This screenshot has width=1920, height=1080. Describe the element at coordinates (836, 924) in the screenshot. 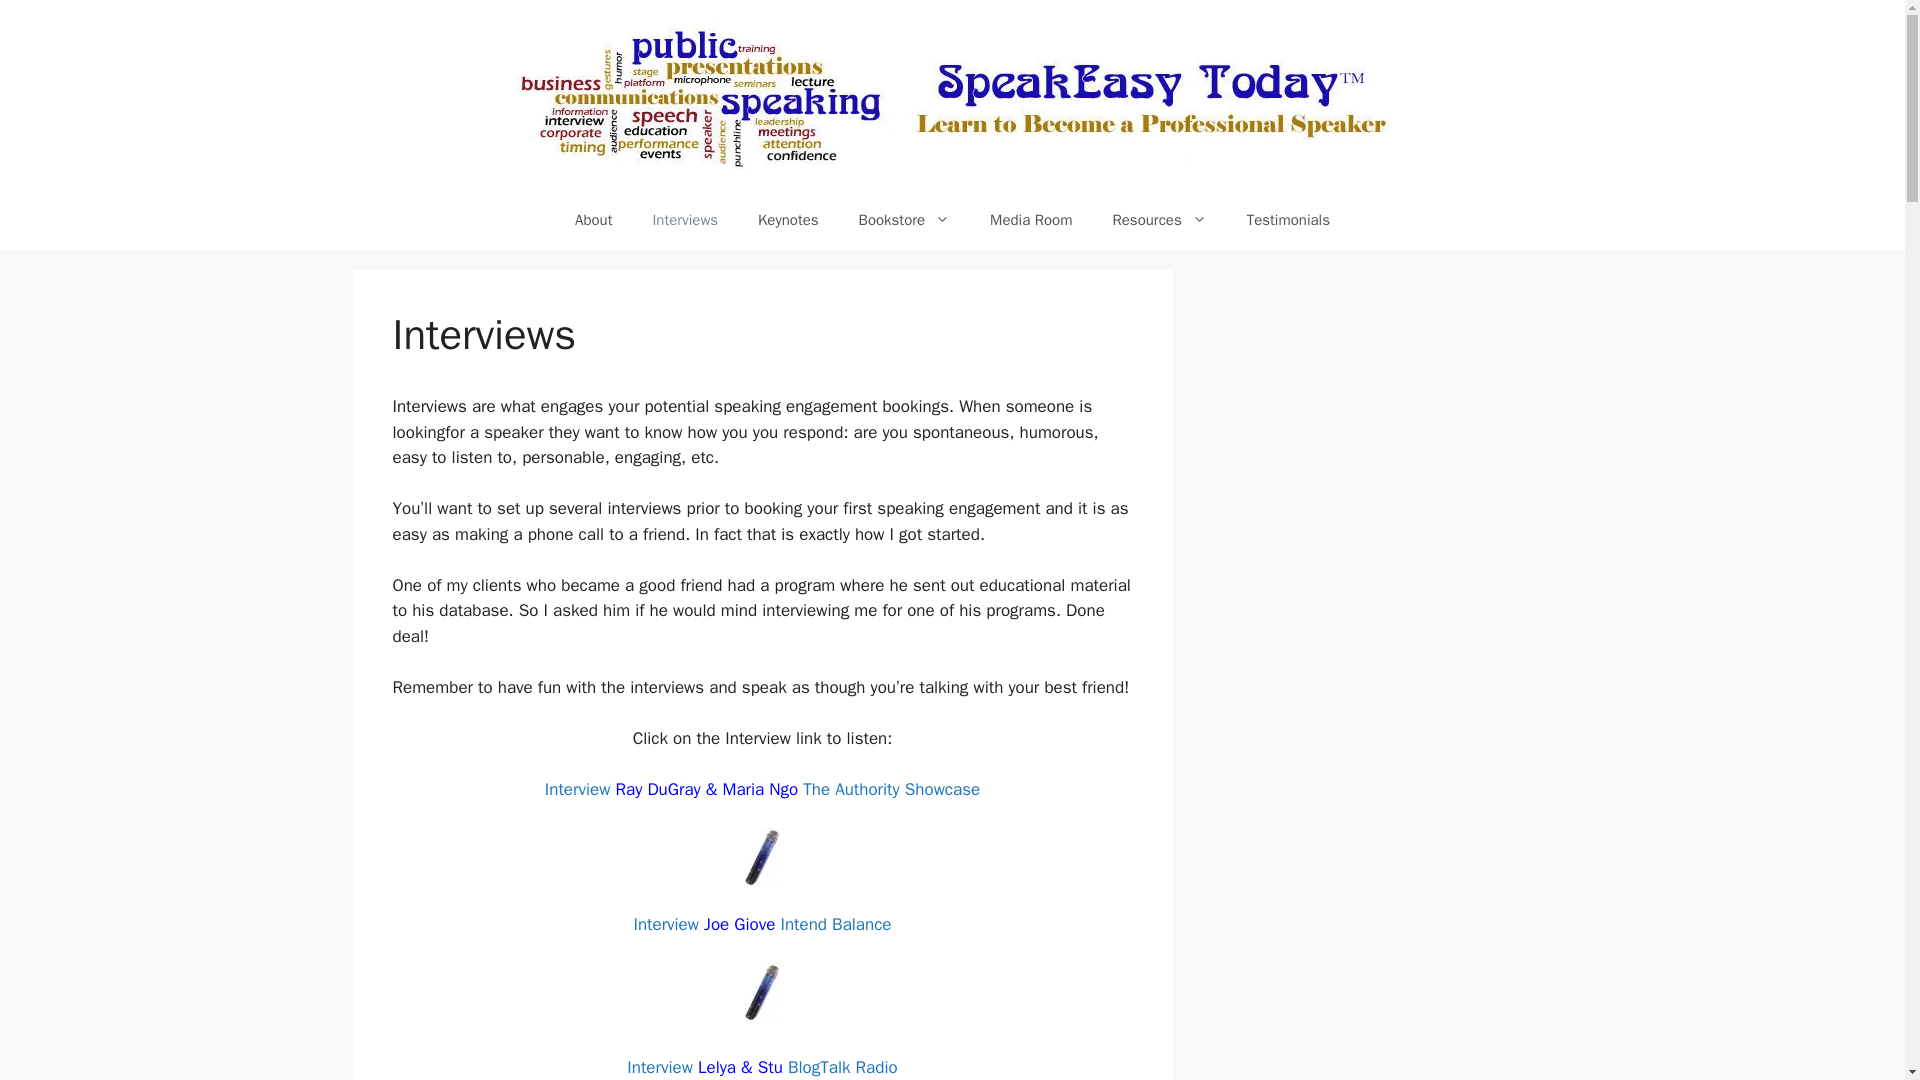

I see `Intend Balance` at that location.